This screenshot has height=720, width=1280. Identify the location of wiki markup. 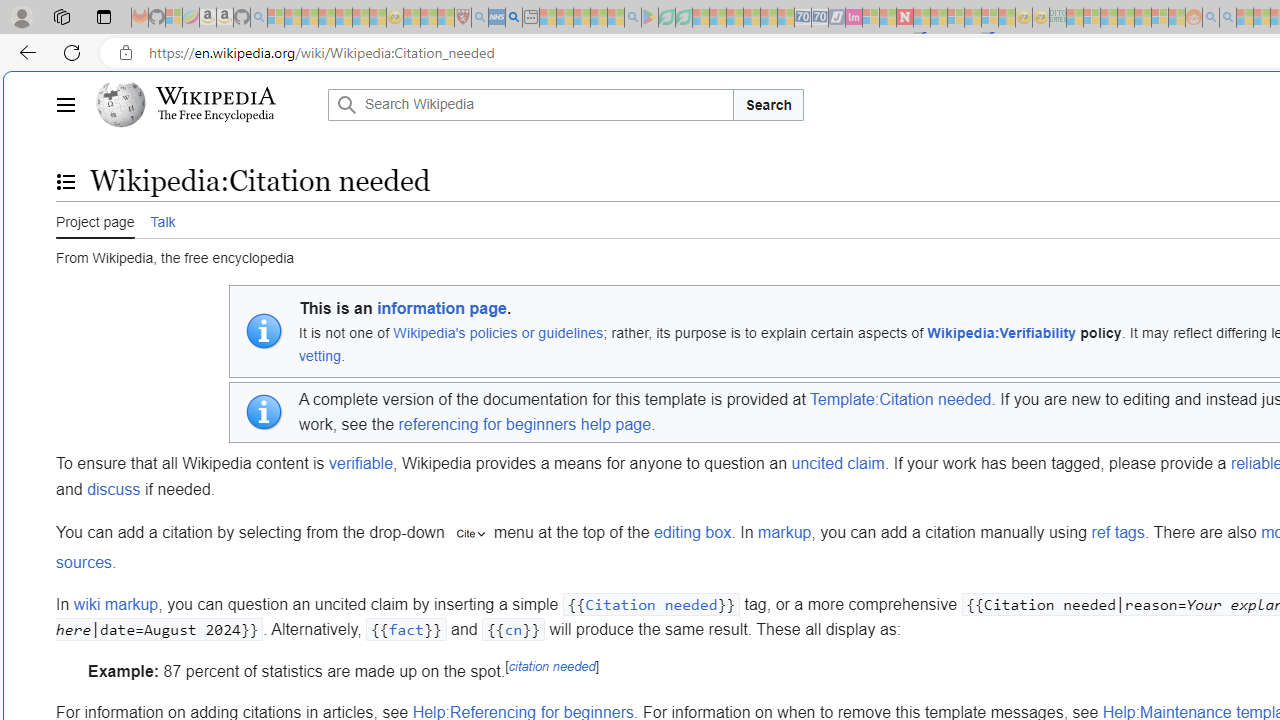
(115, 603).